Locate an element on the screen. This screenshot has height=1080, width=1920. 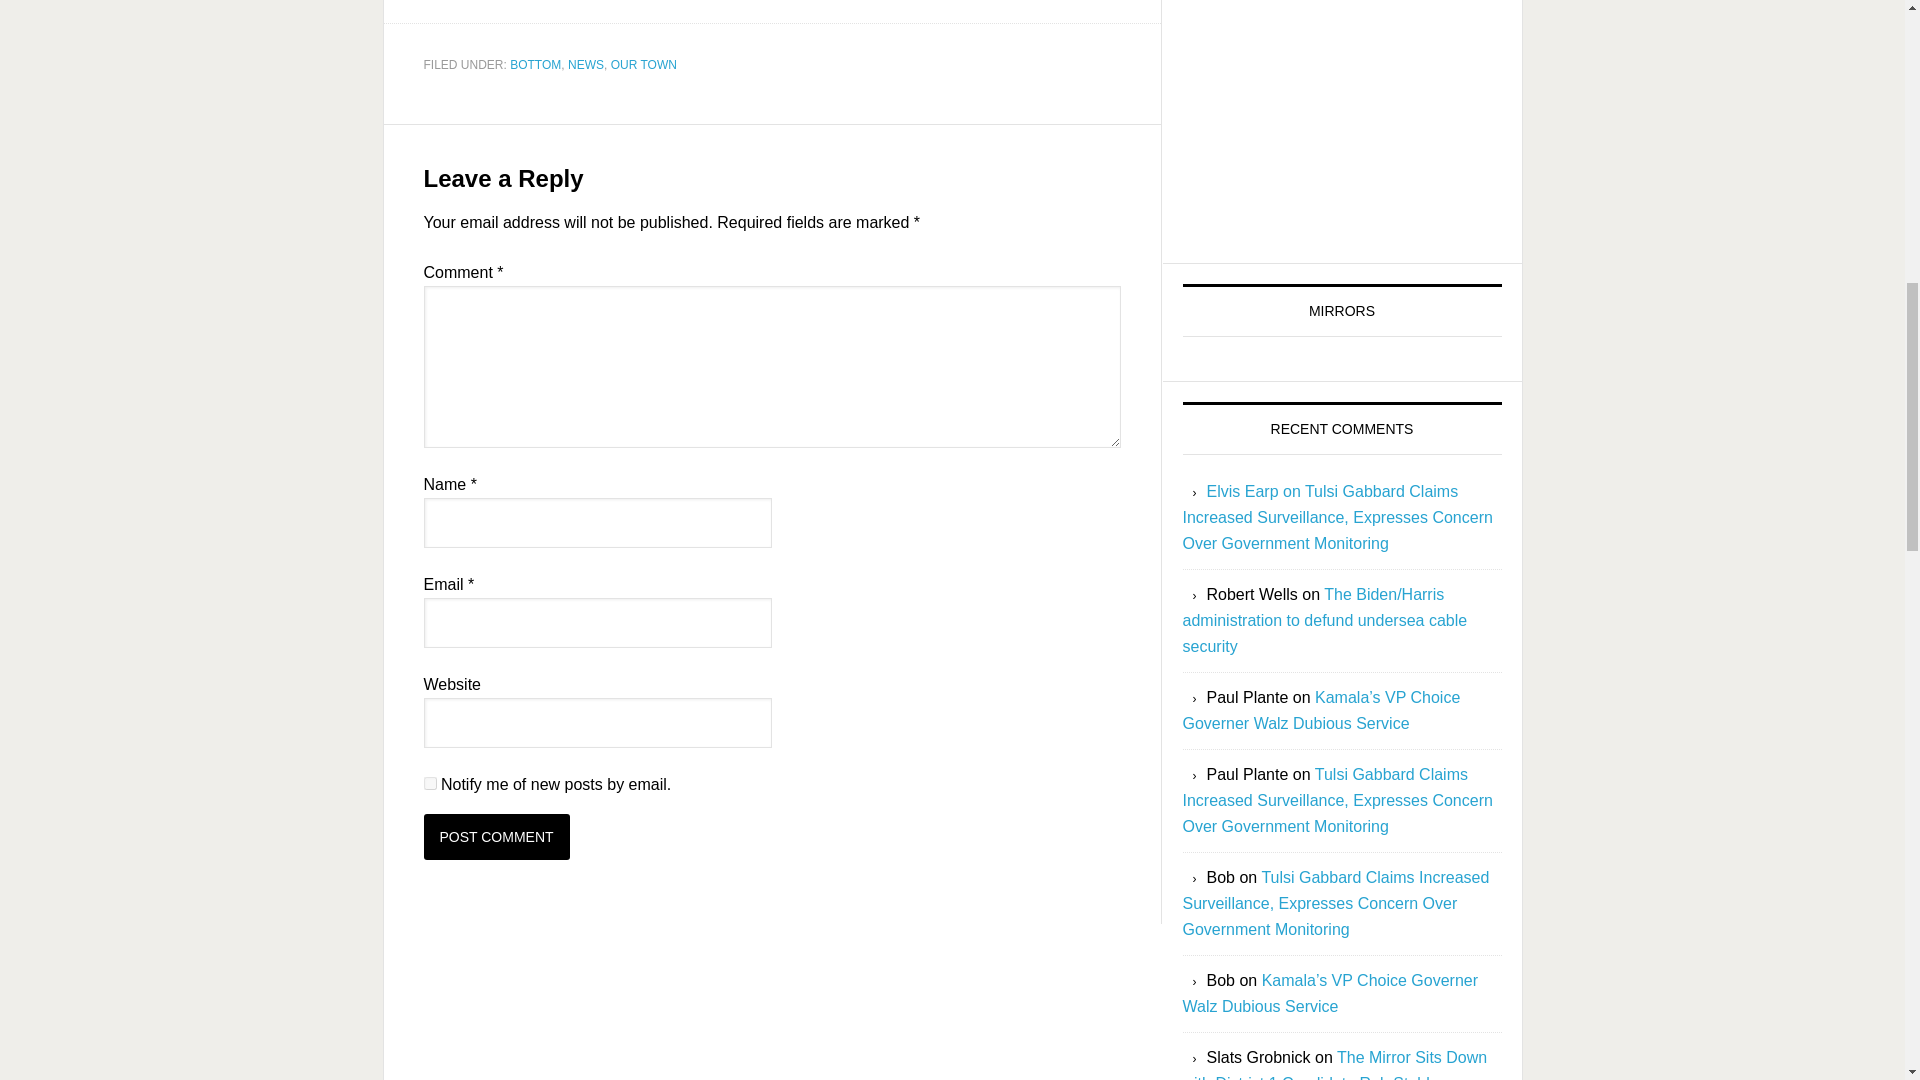
RECENT COMMENTS is located at coordinates (1342, 428).